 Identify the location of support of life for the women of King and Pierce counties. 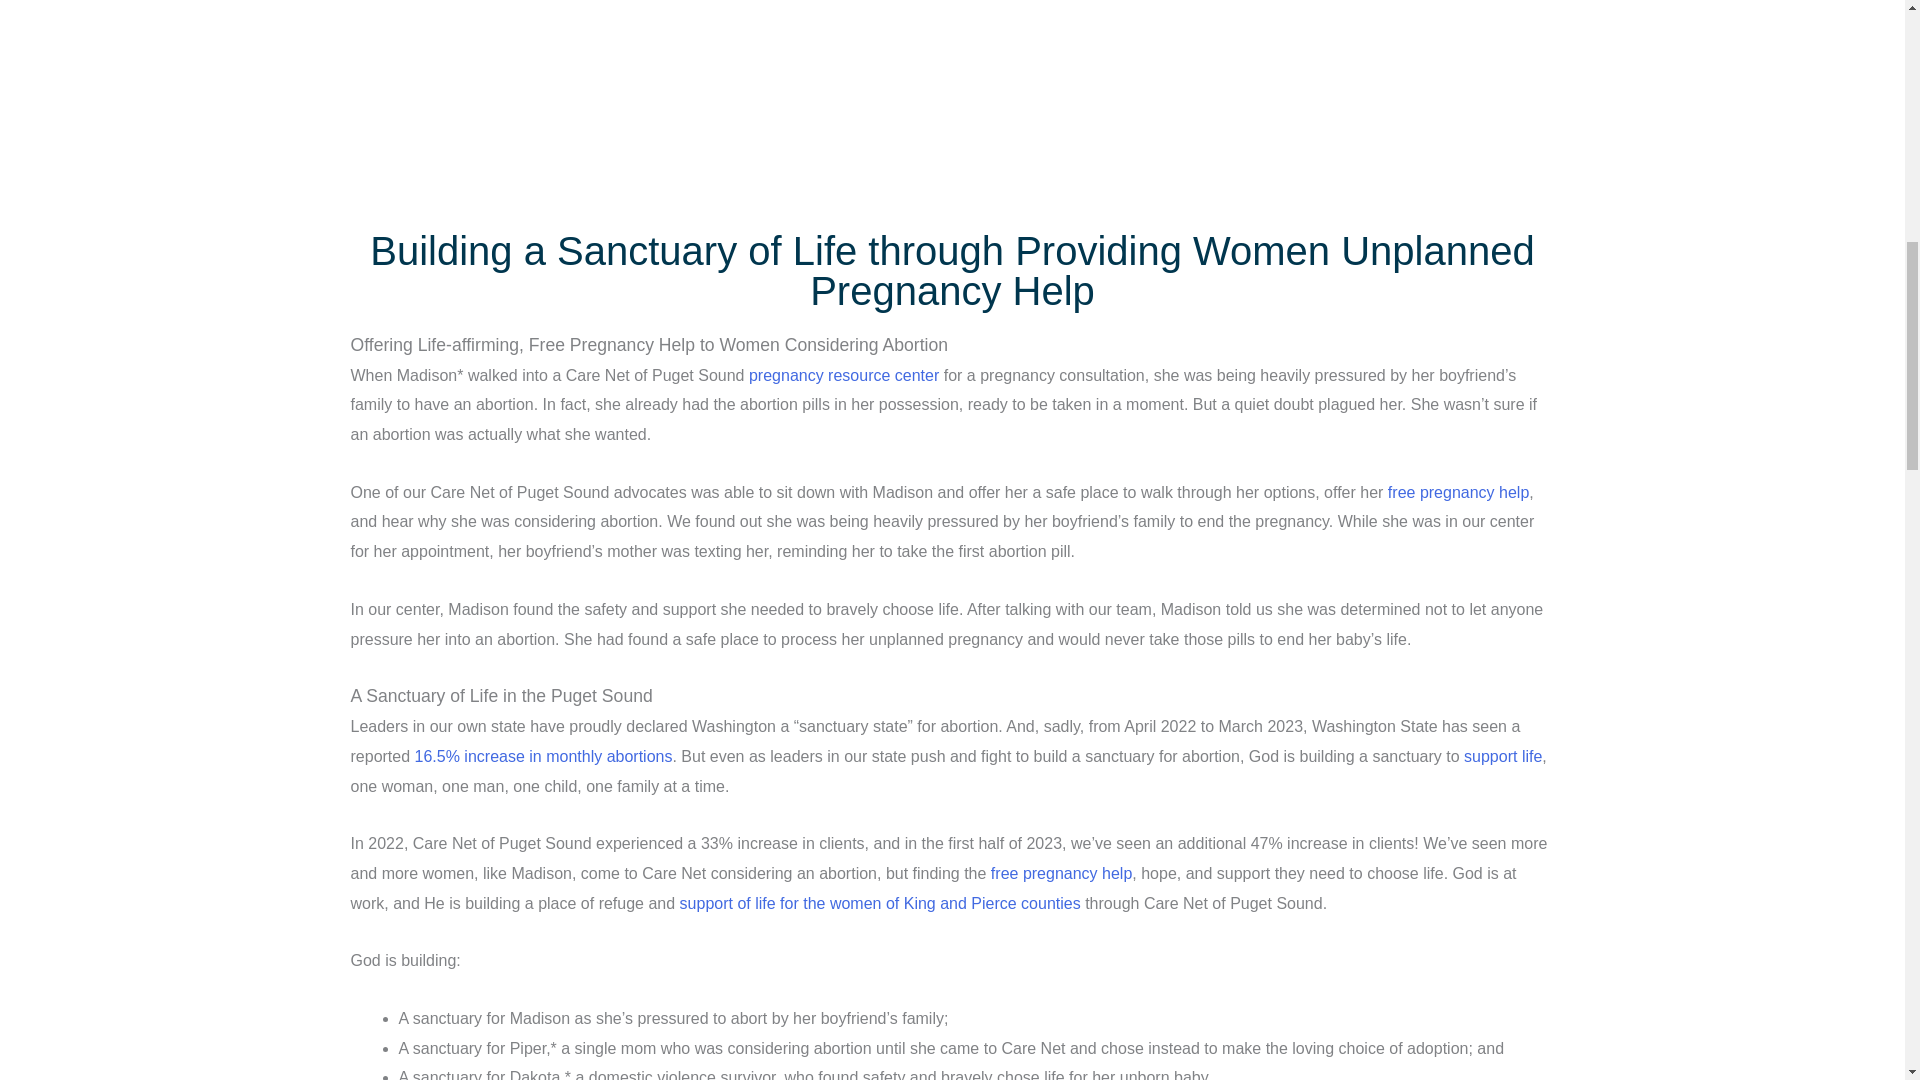
(880, 903).